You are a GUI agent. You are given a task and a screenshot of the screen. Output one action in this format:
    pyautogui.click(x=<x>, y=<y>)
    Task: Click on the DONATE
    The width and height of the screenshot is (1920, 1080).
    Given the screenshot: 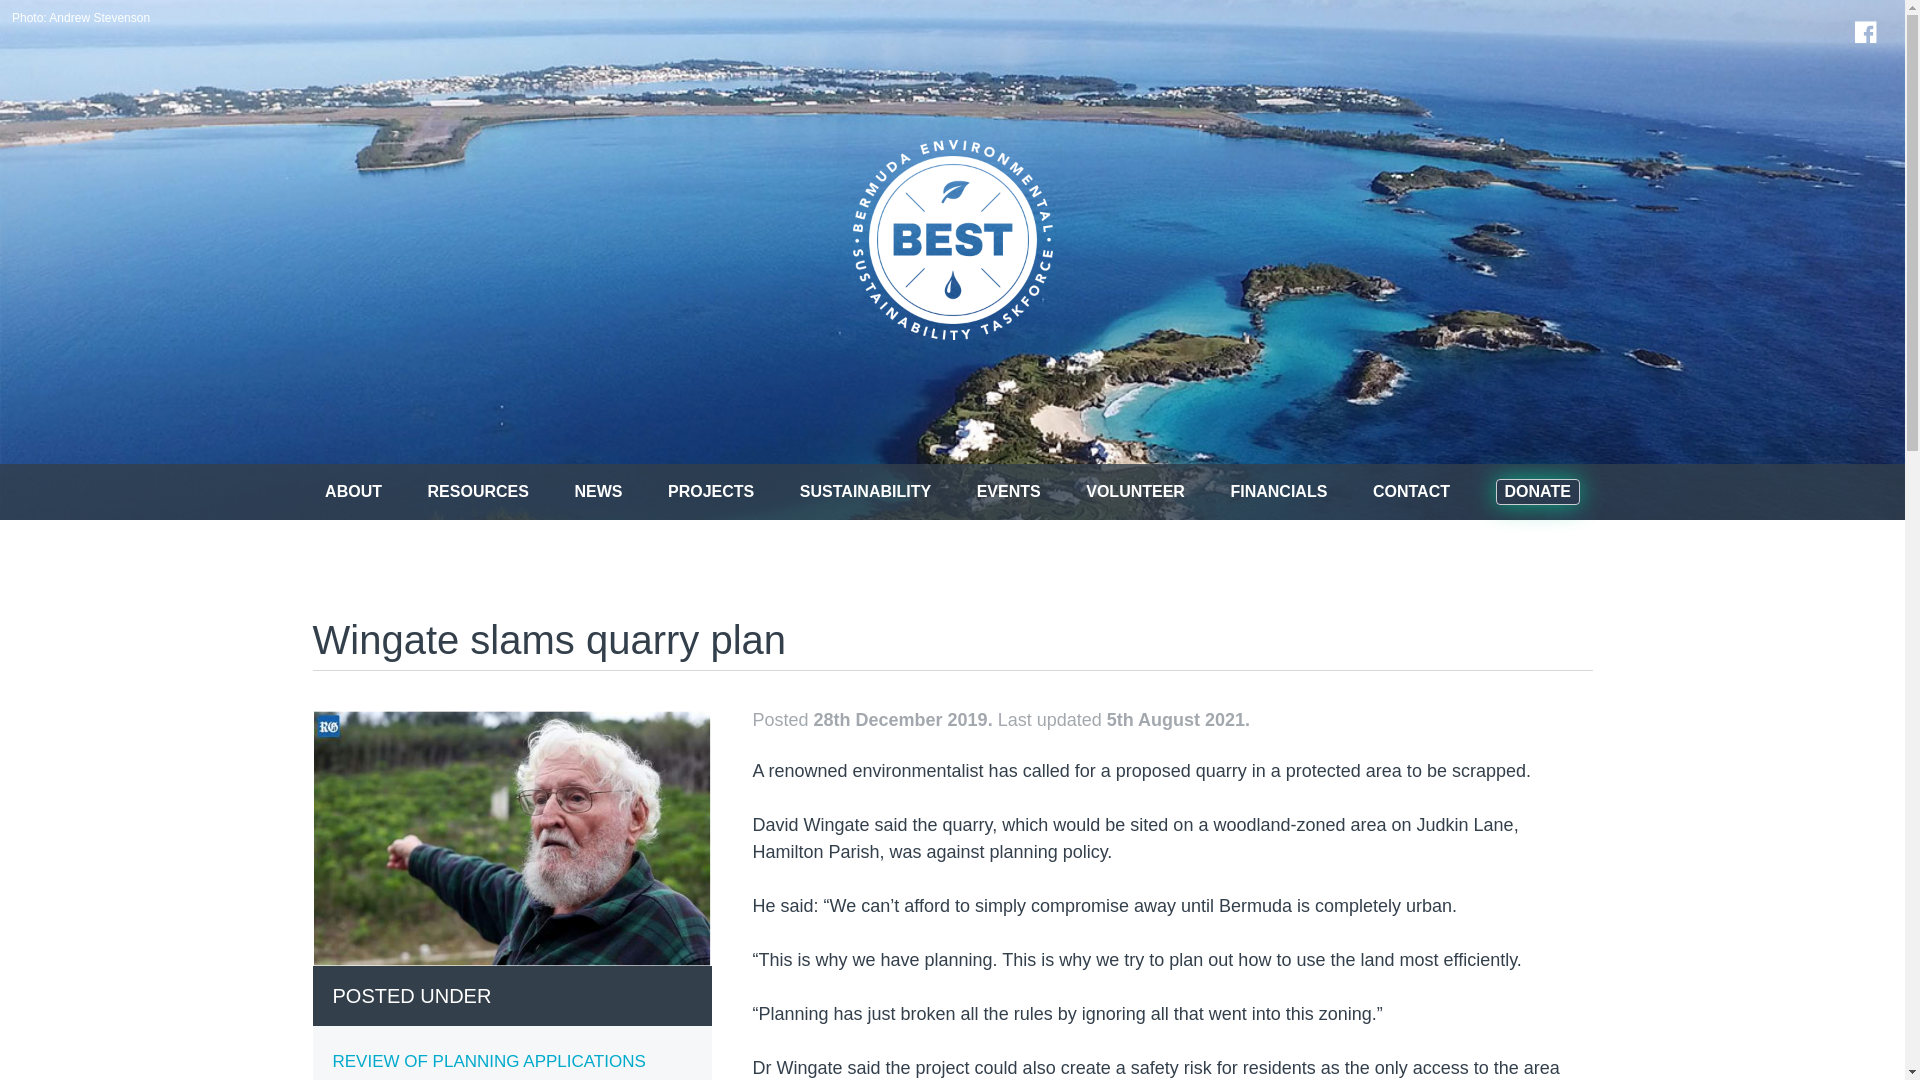 What is the action you would take?
    pyautogui.click(x=1538, y=492)
    